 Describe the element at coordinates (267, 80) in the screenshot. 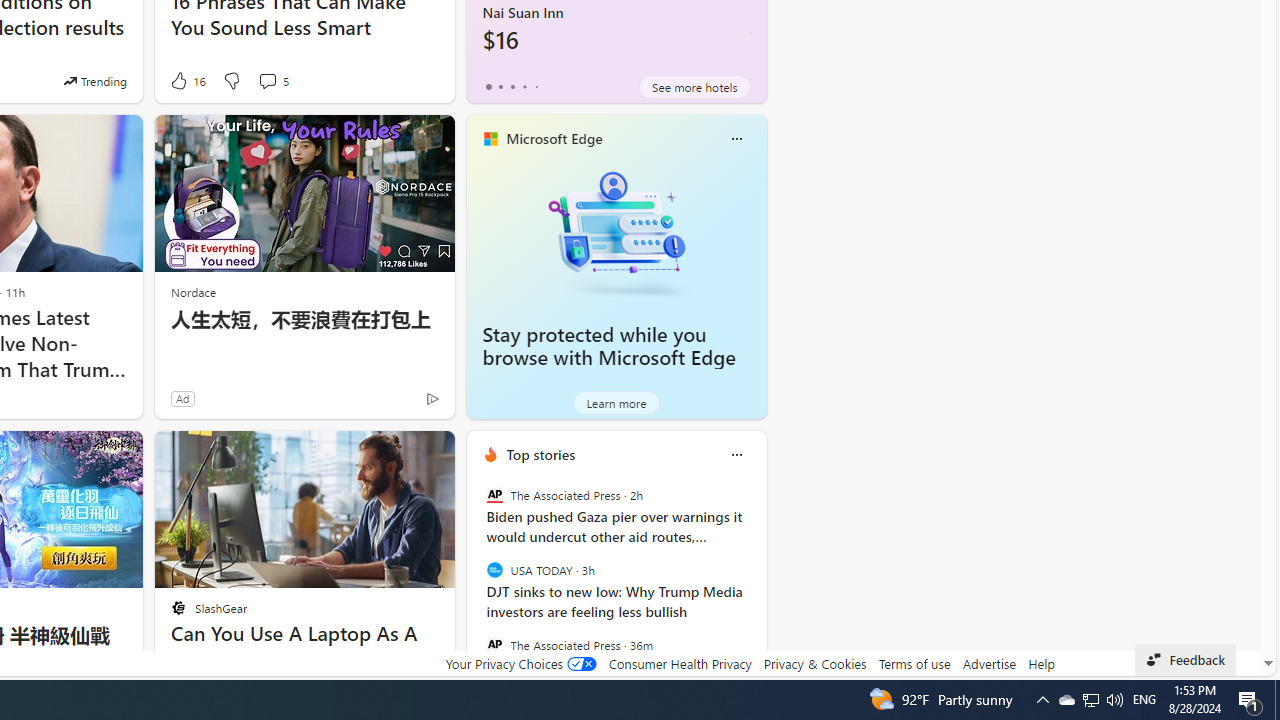

I see `View comments 5 Comment` at that location.